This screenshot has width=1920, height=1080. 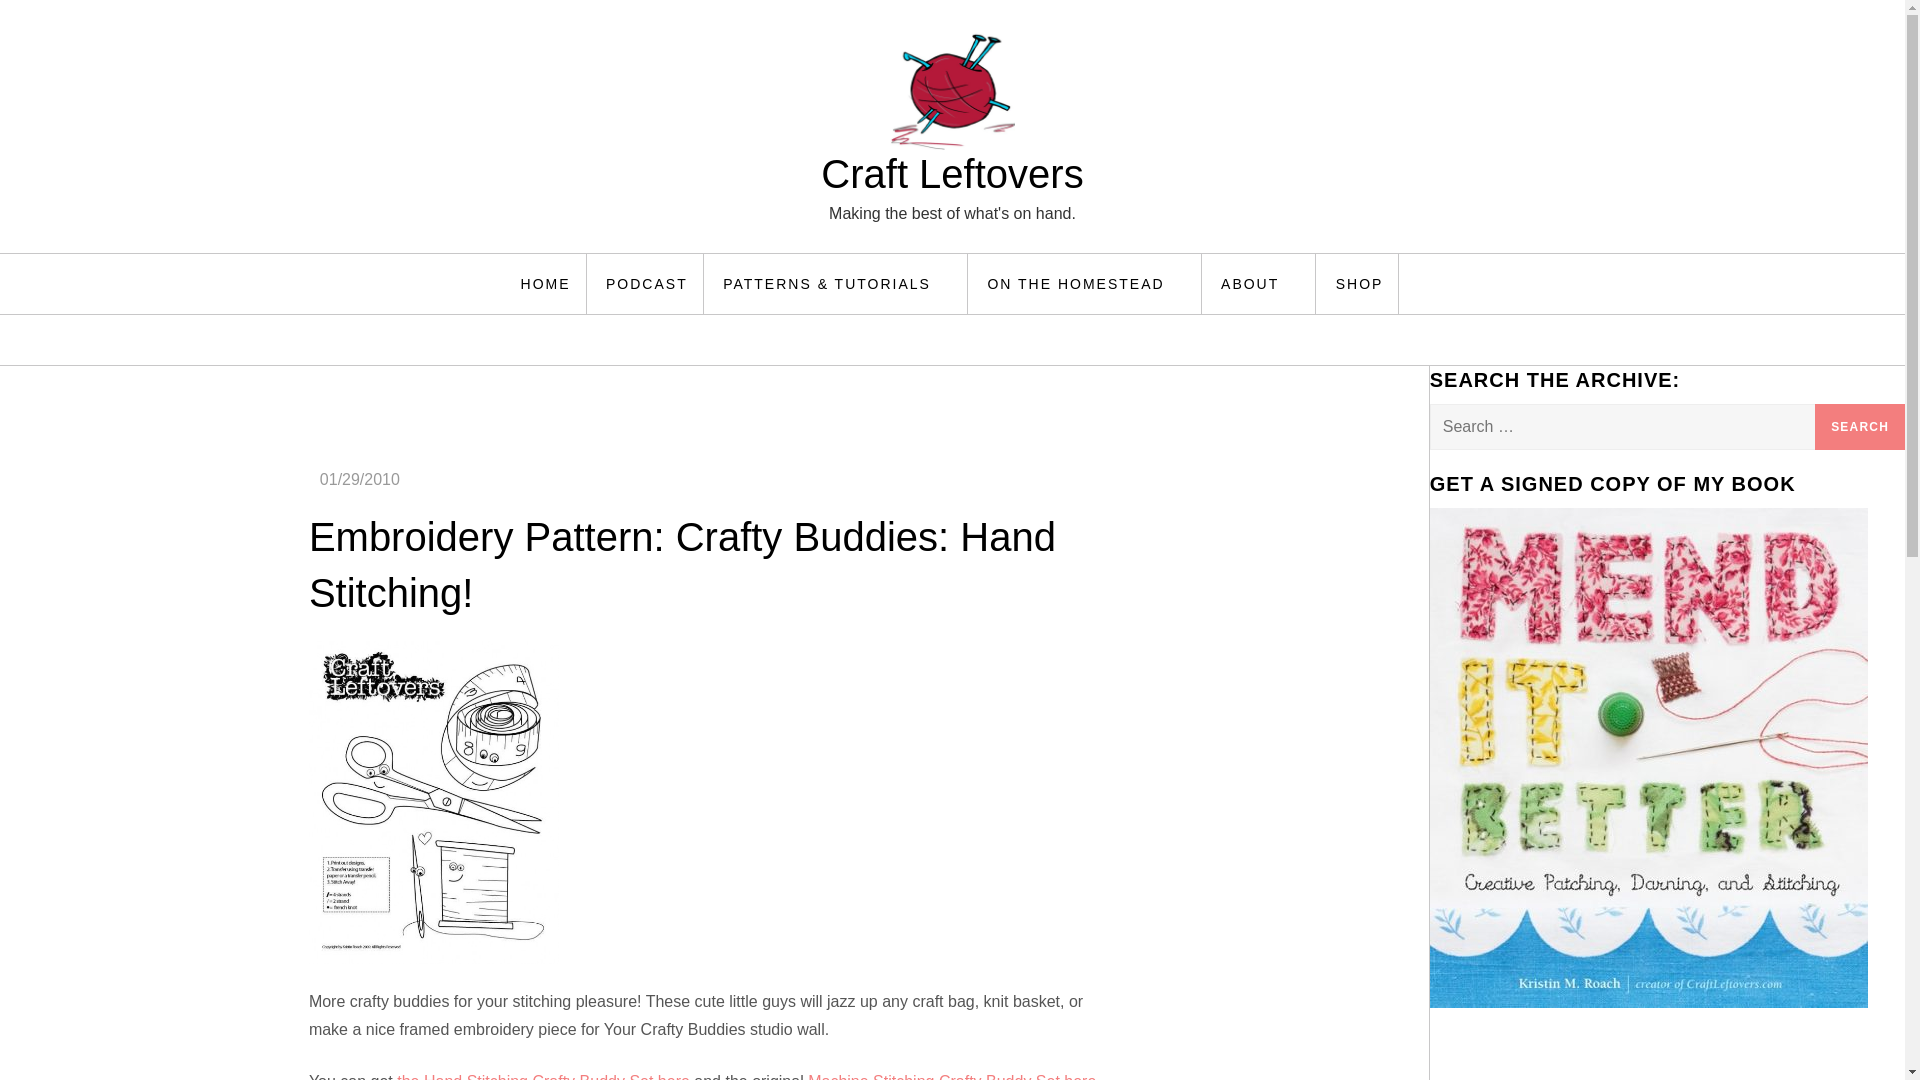 I want to click on PODCAST, so click(x=648, y=284).